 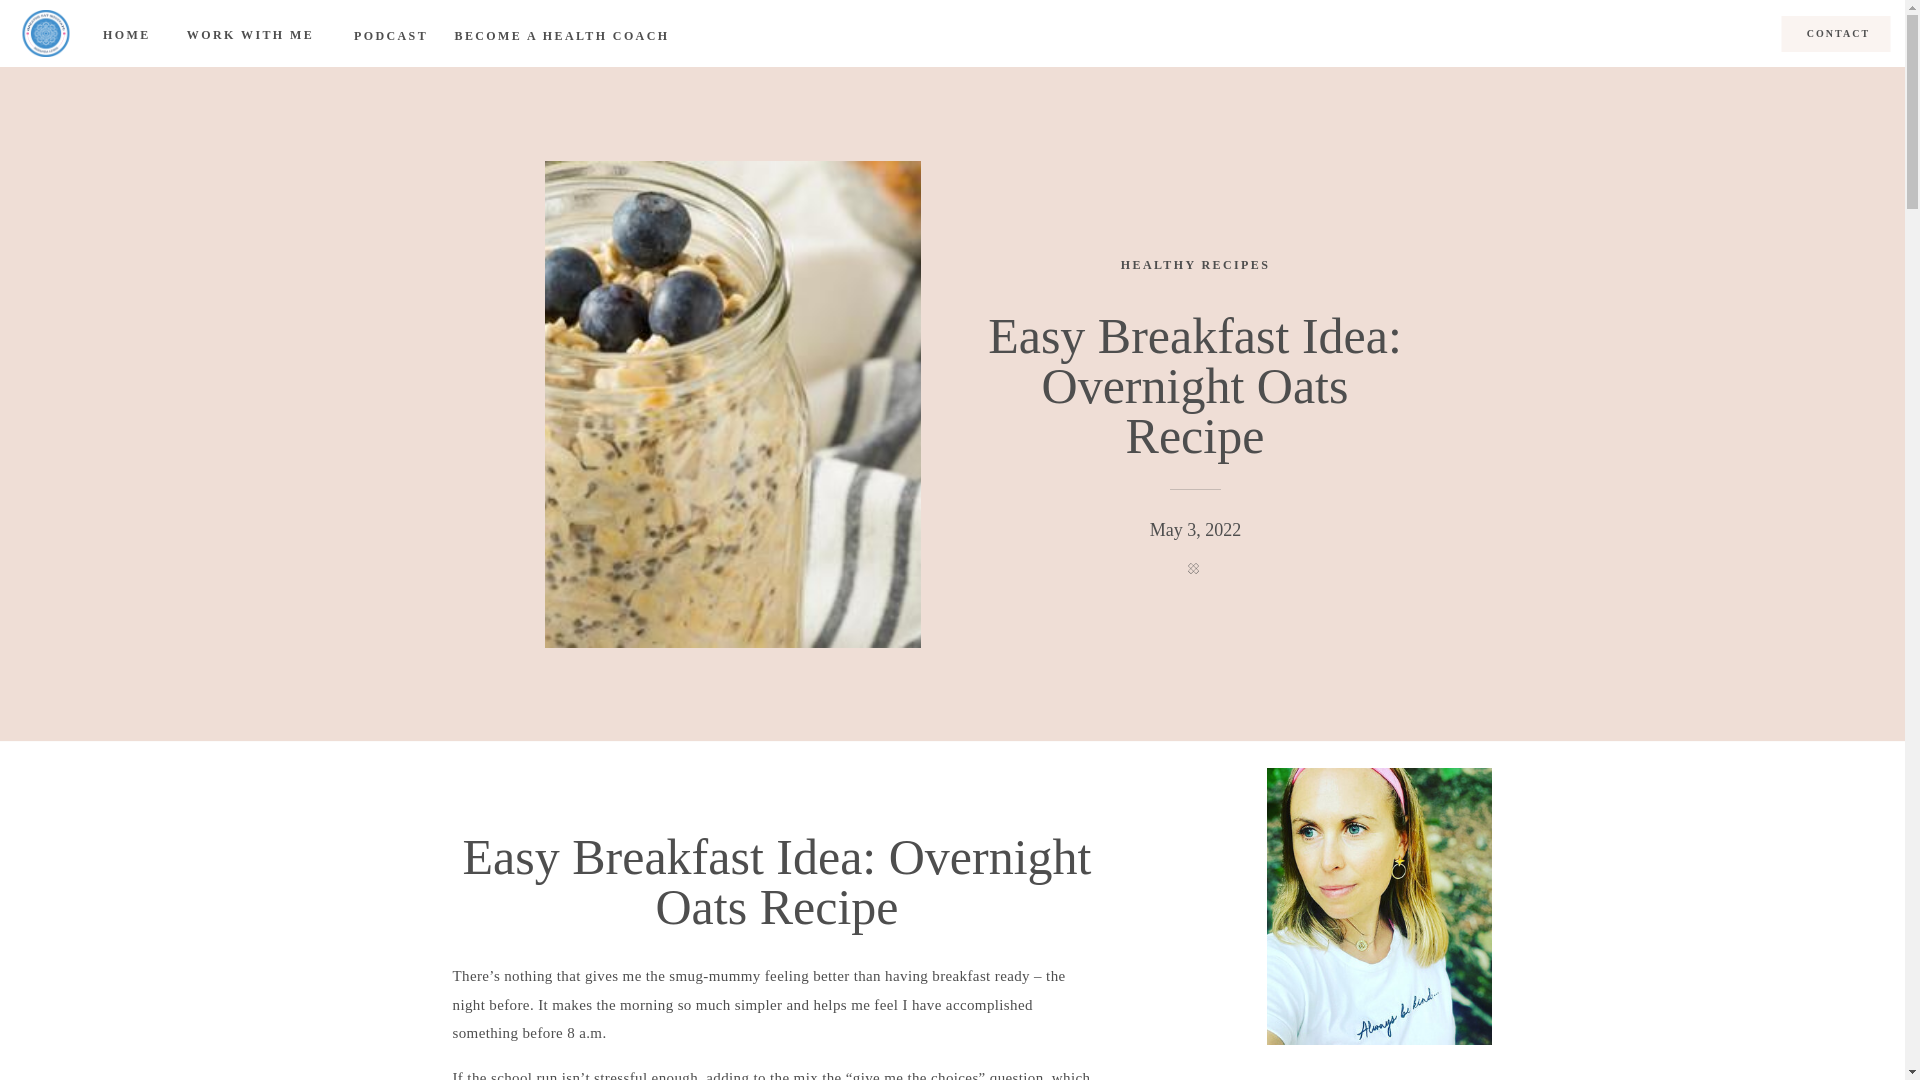 I want to click on HOME, so click(x=124, y=35).